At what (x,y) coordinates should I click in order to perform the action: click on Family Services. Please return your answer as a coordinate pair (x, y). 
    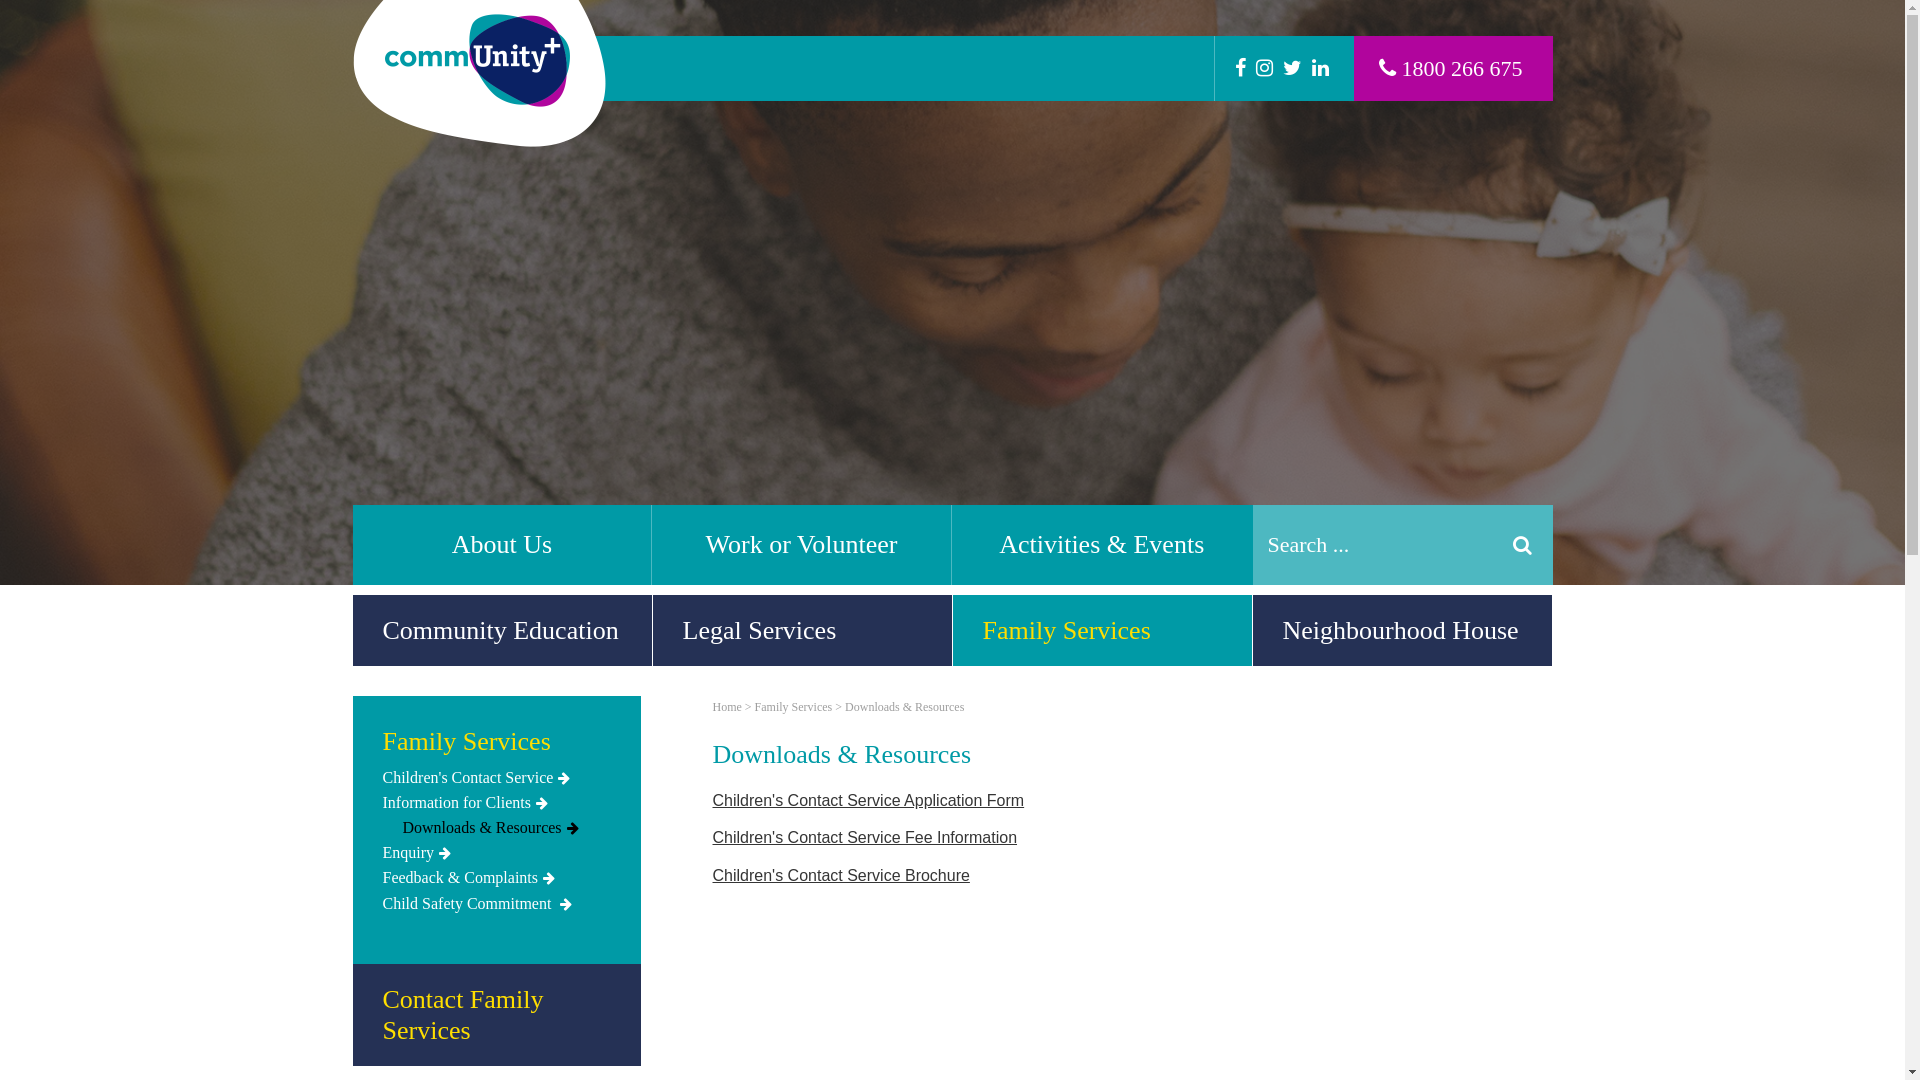
    Looking at the image, I should click on (794, 707).